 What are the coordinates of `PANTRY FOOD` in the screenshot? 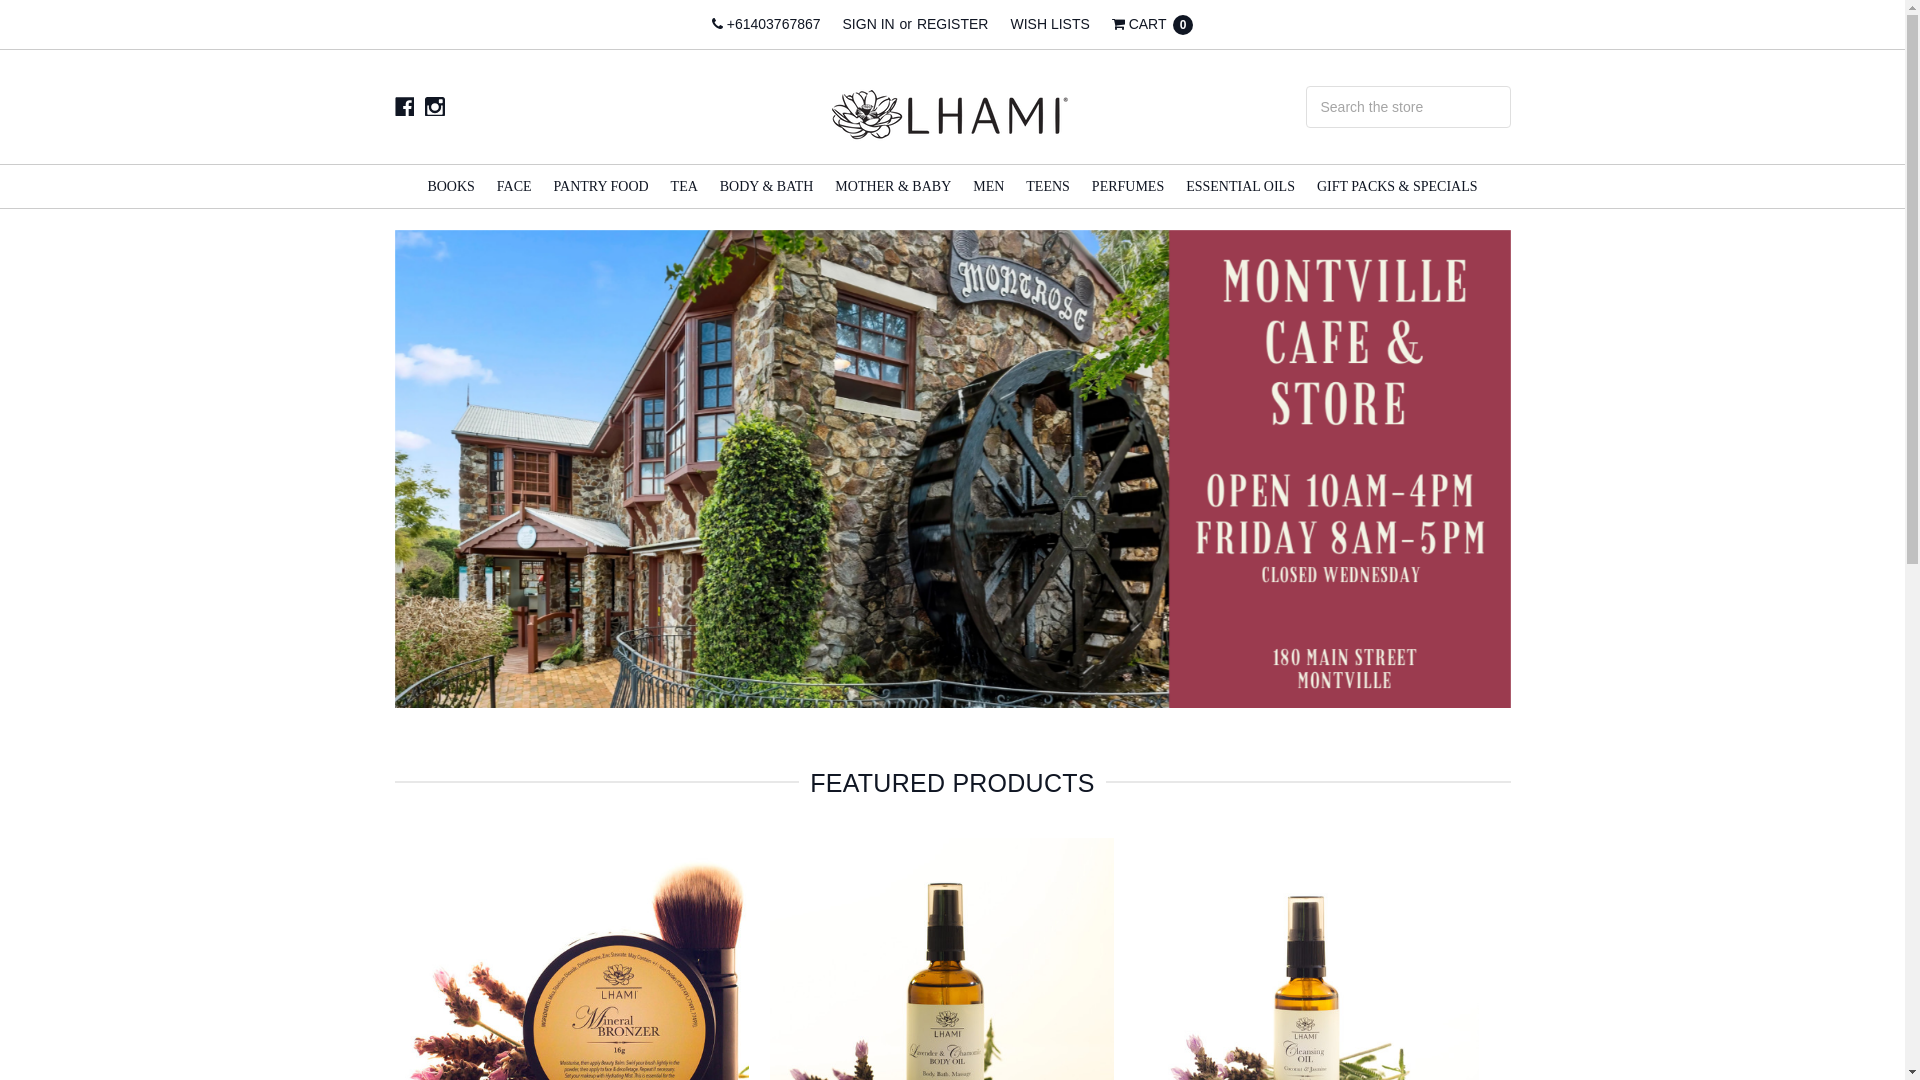 It's located at (602, 186).